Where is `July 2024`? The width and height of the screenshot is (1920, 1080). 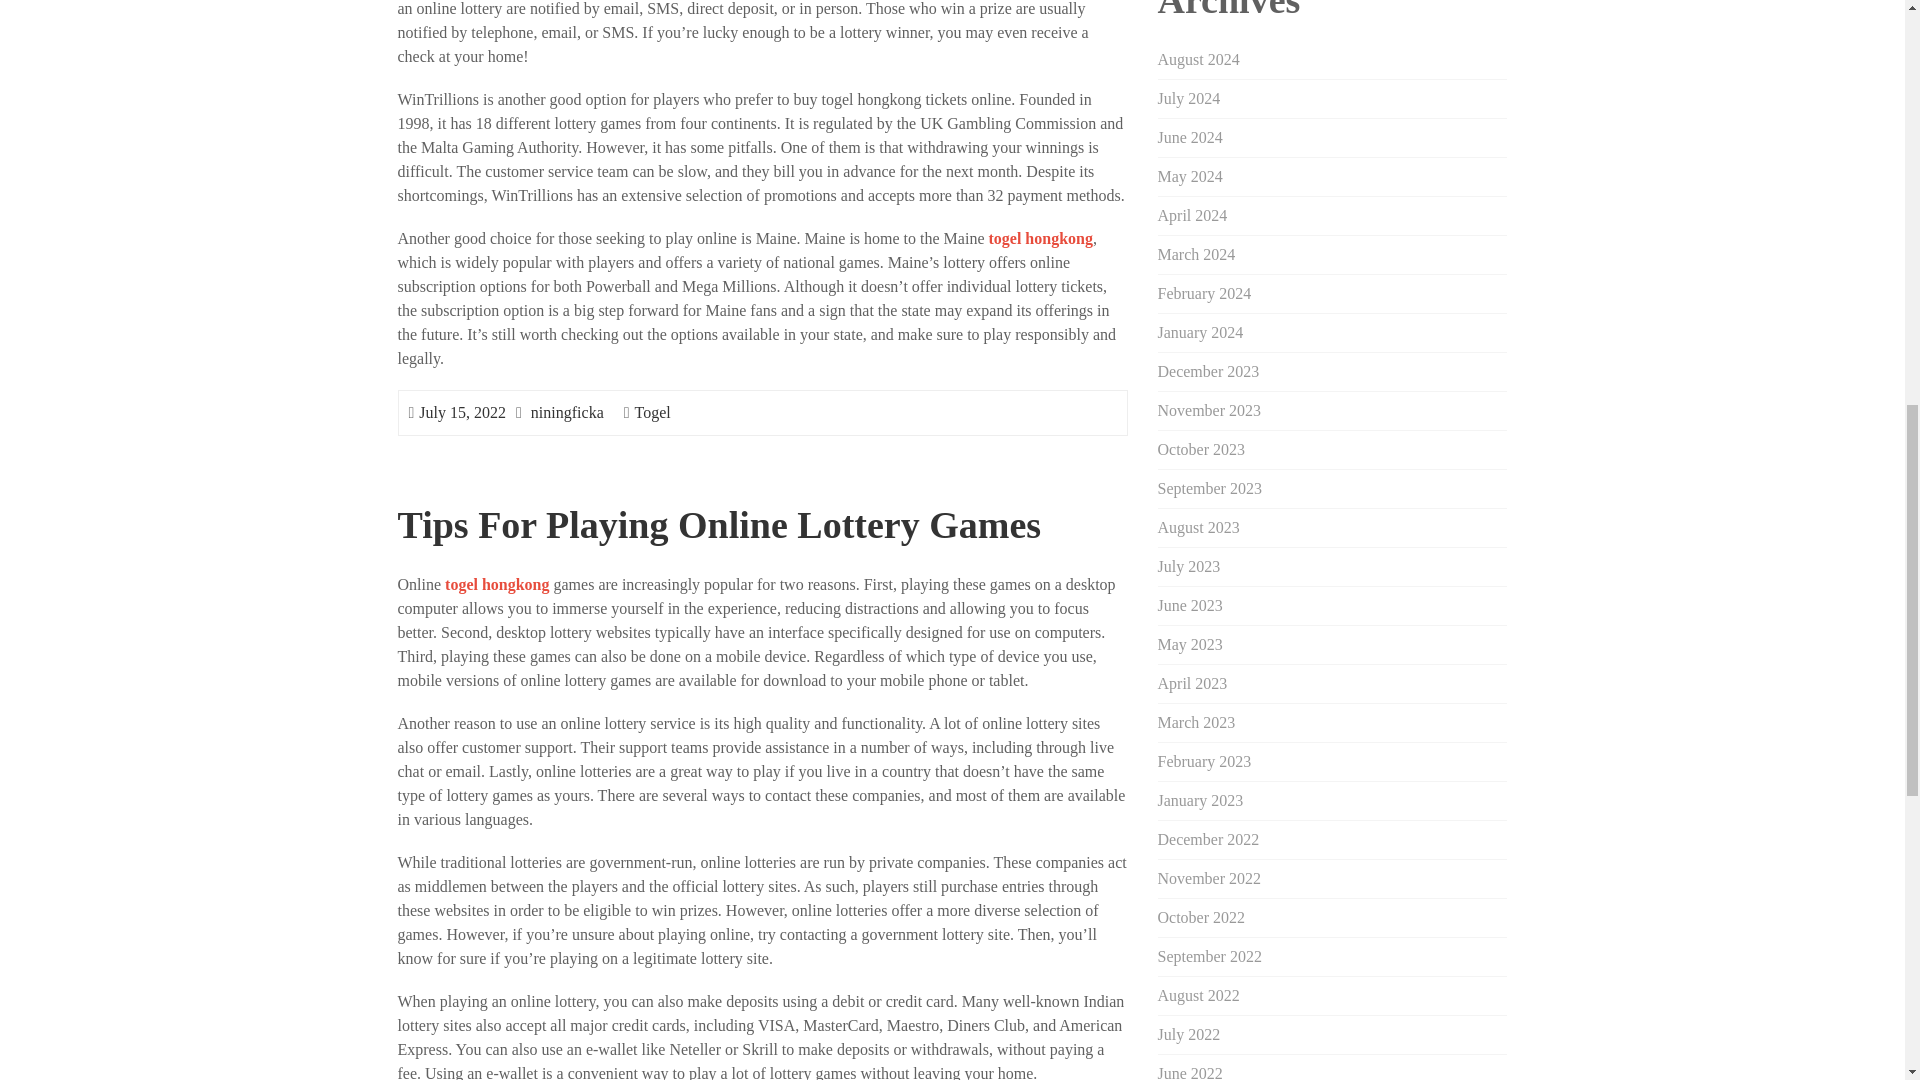 July 2024 is located at coordinates (1189, 98).